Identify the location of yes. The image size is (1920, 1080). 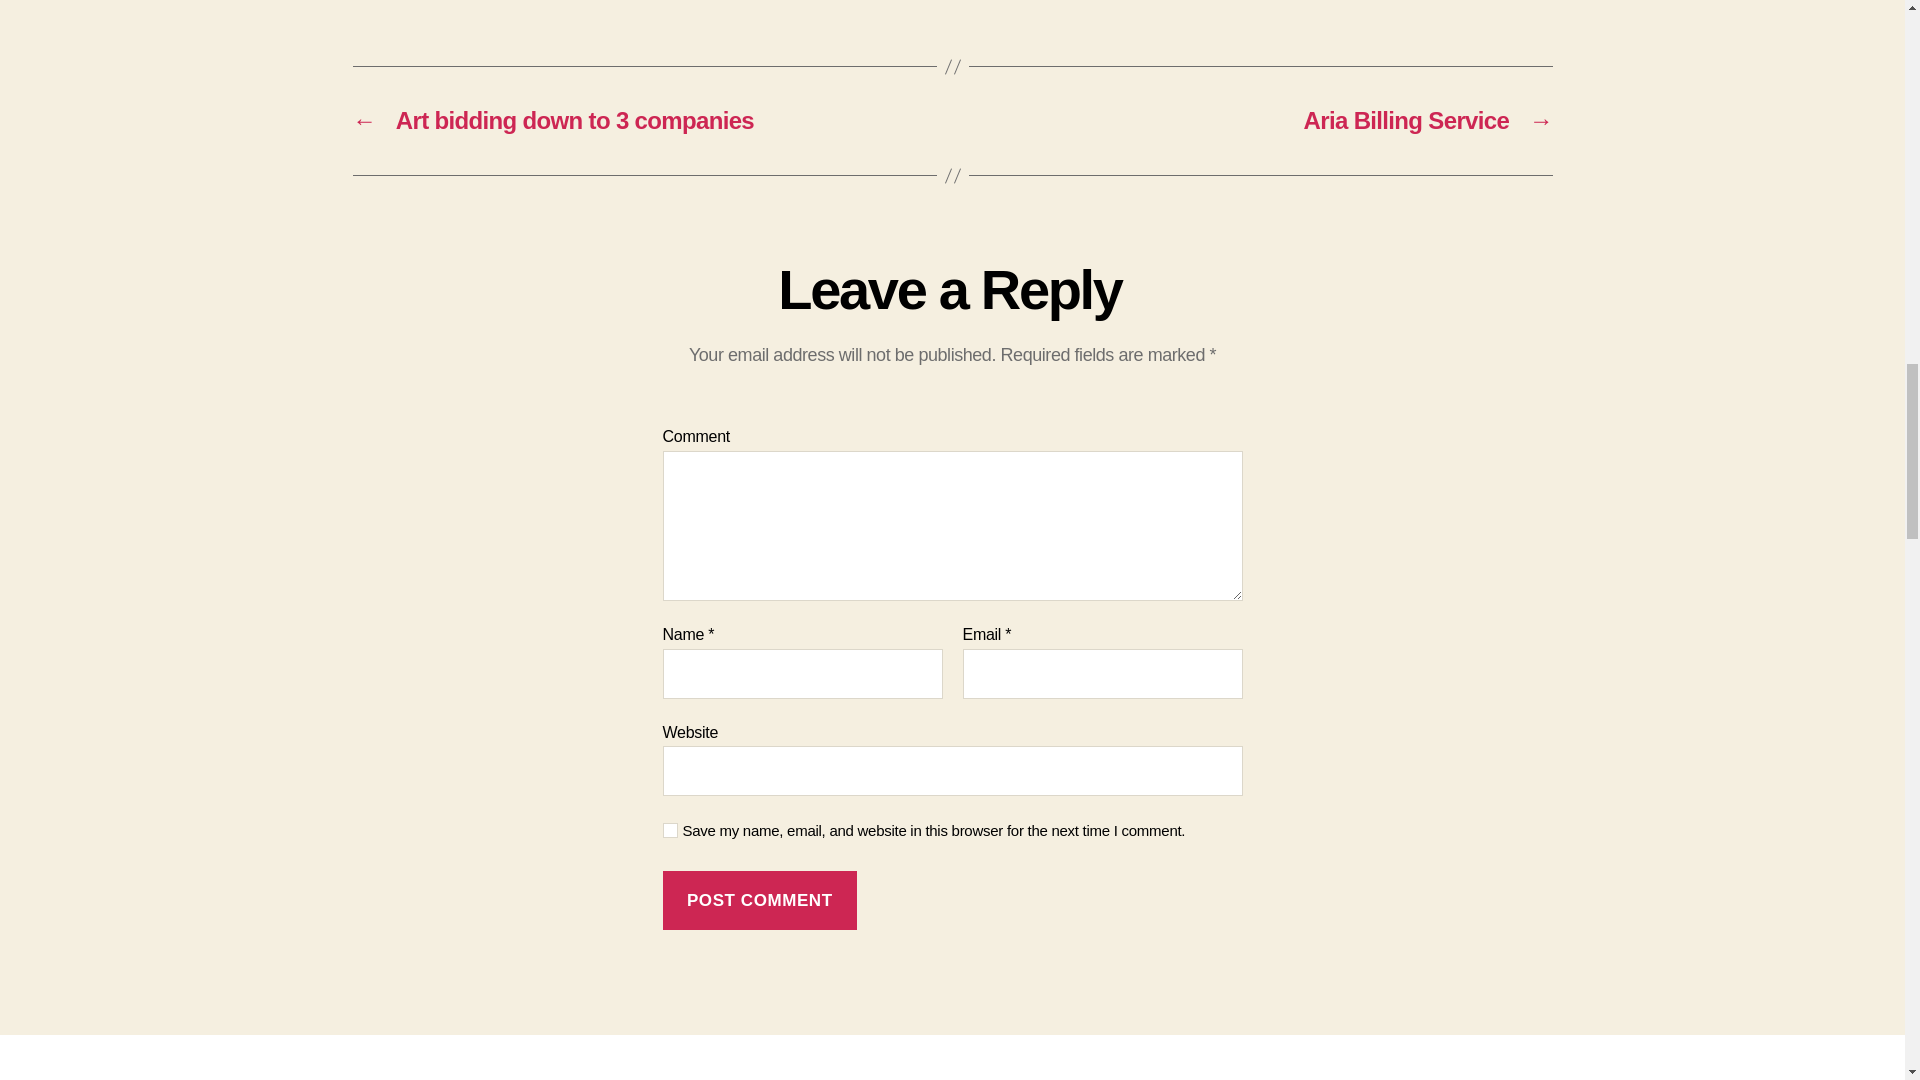
(670, 830).